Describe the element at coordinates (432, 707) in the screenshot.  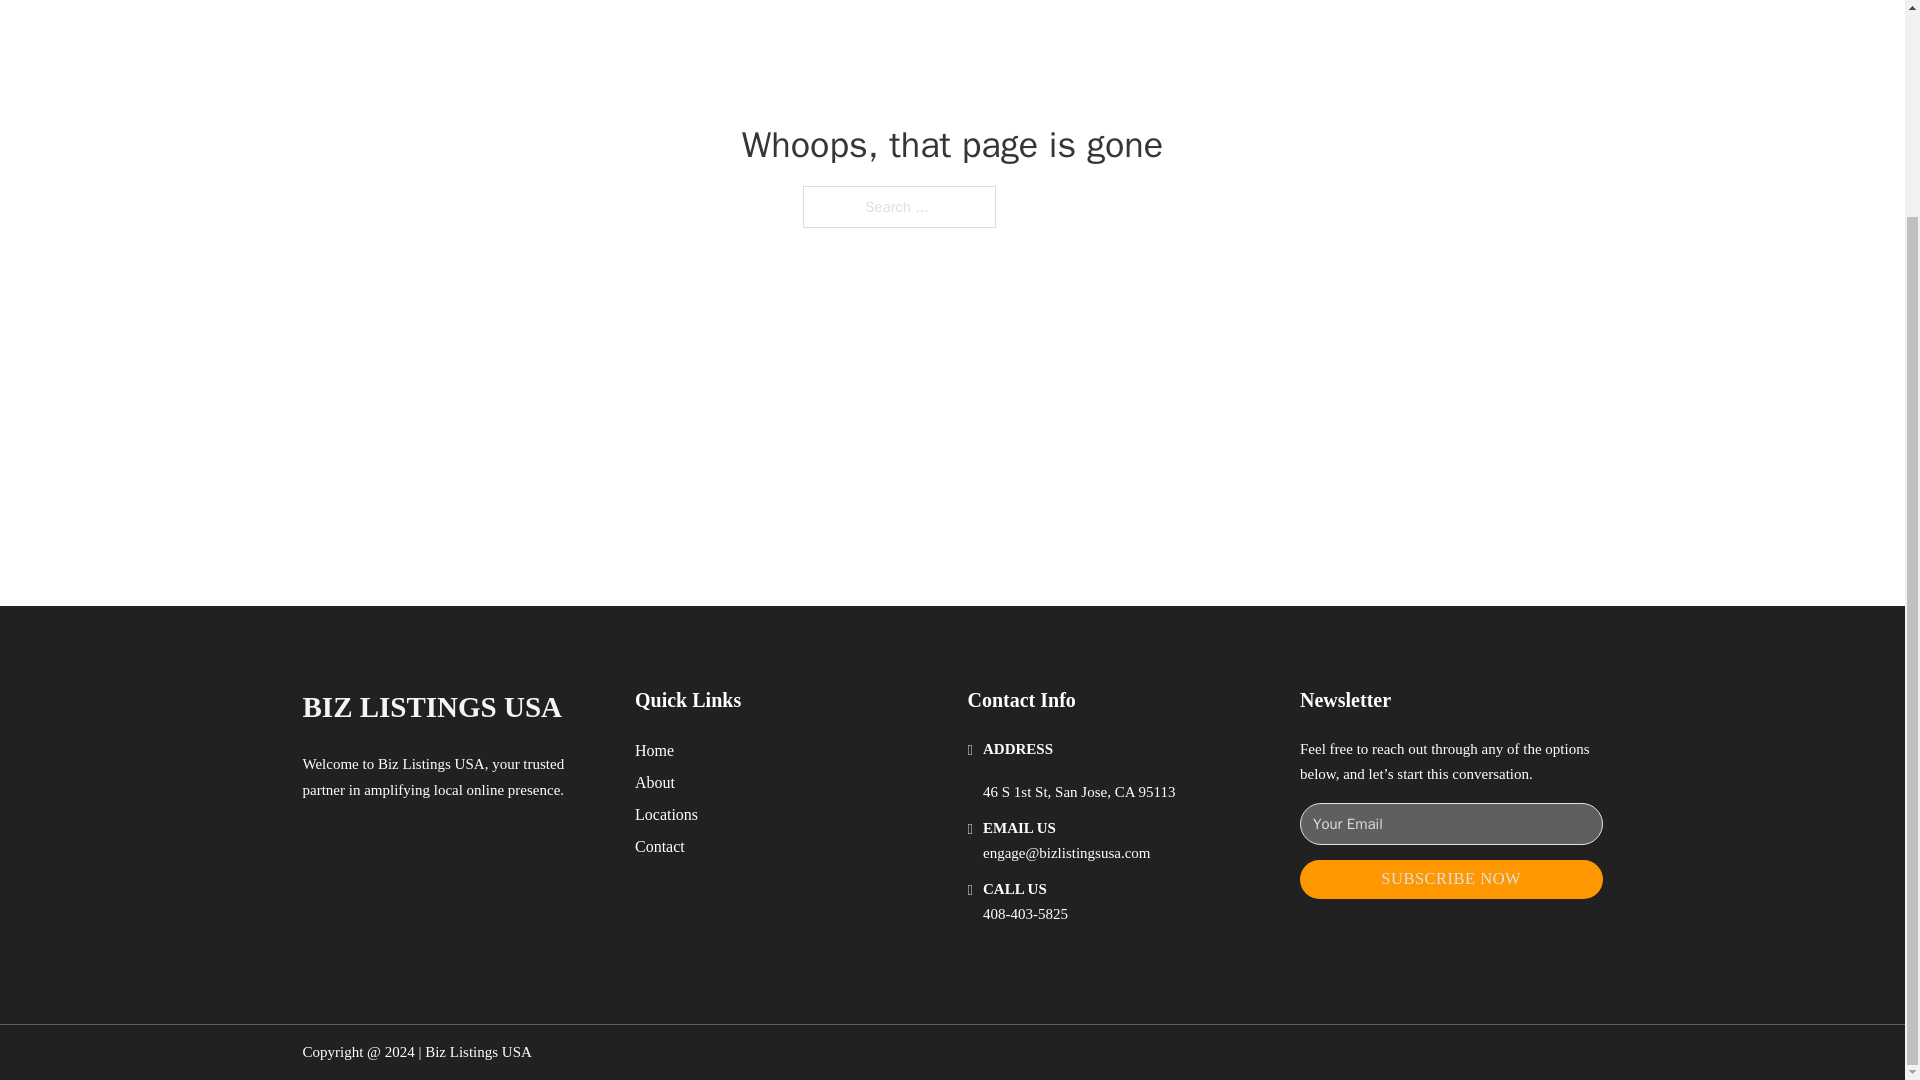
I see `BIZ LISTINGS USA` at that location.